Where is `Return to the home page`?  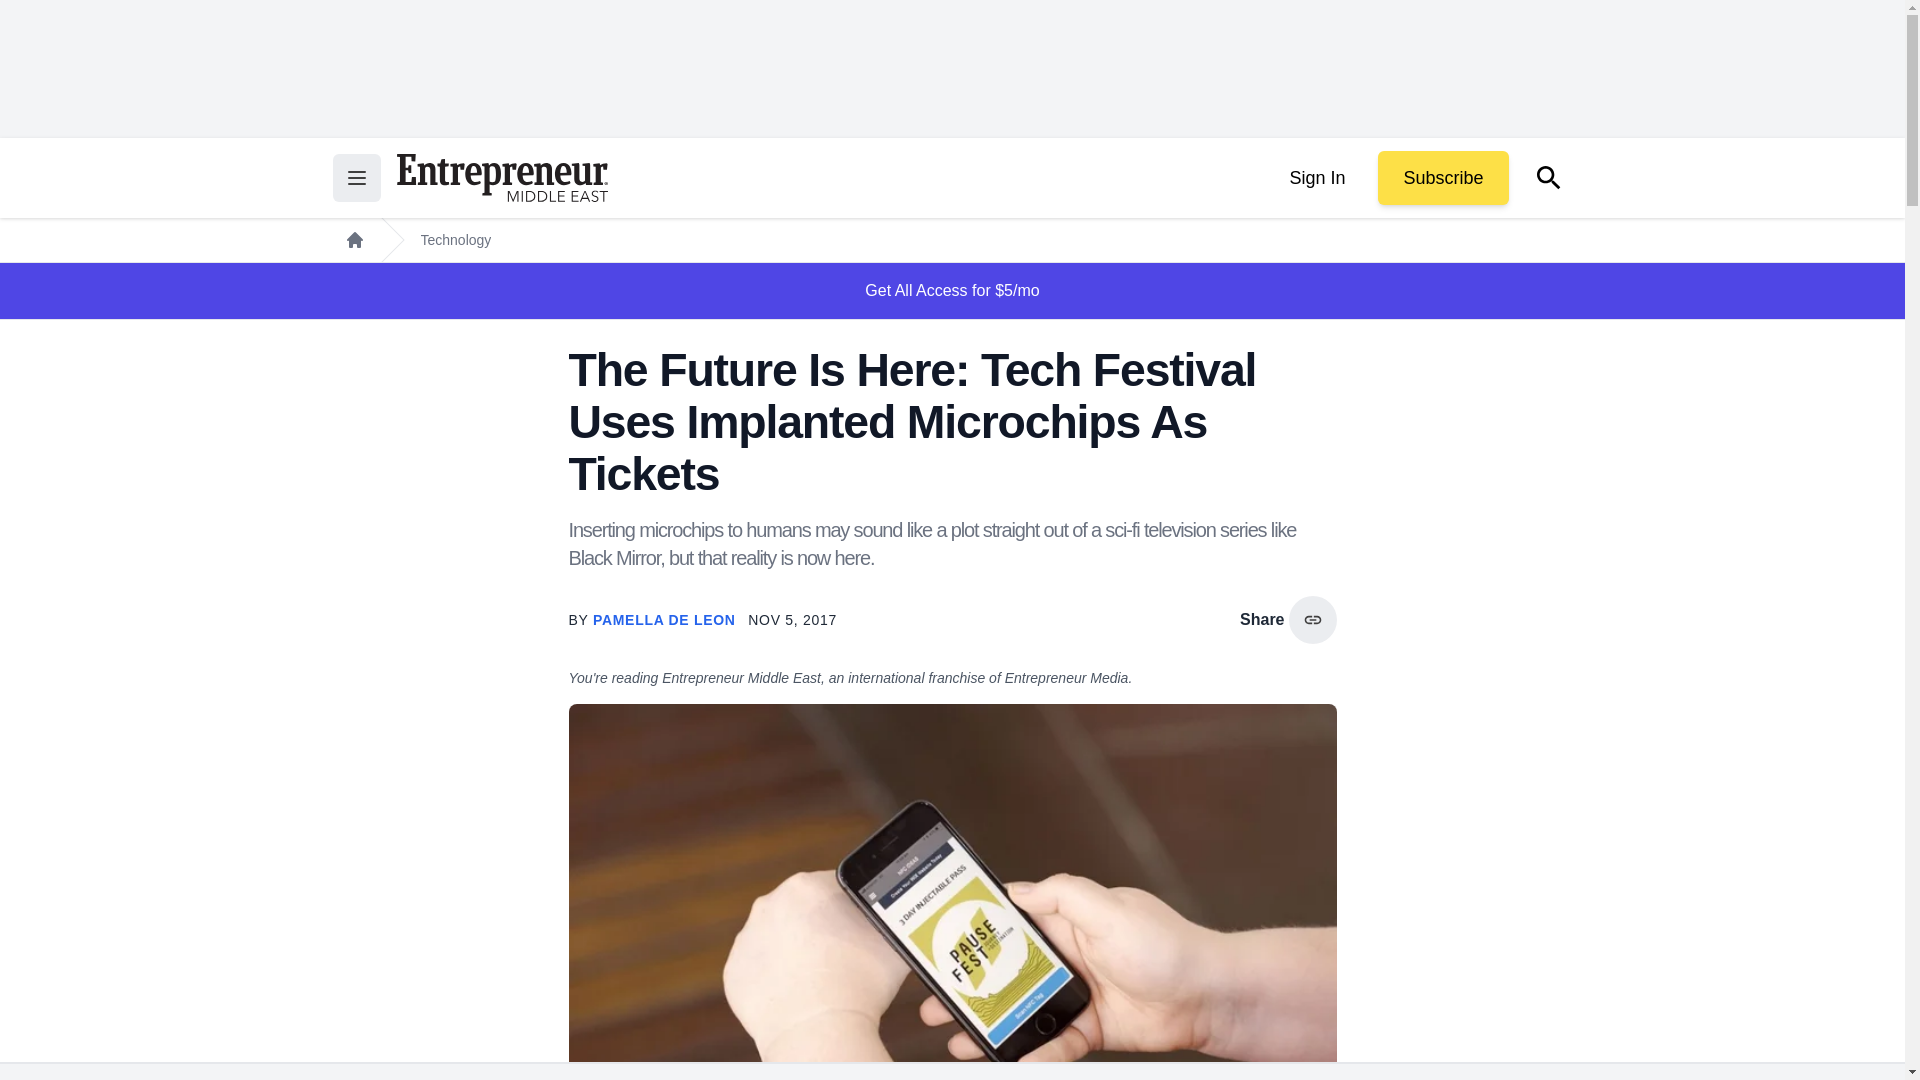 Return to the home page is located at coordinates (502, 178).